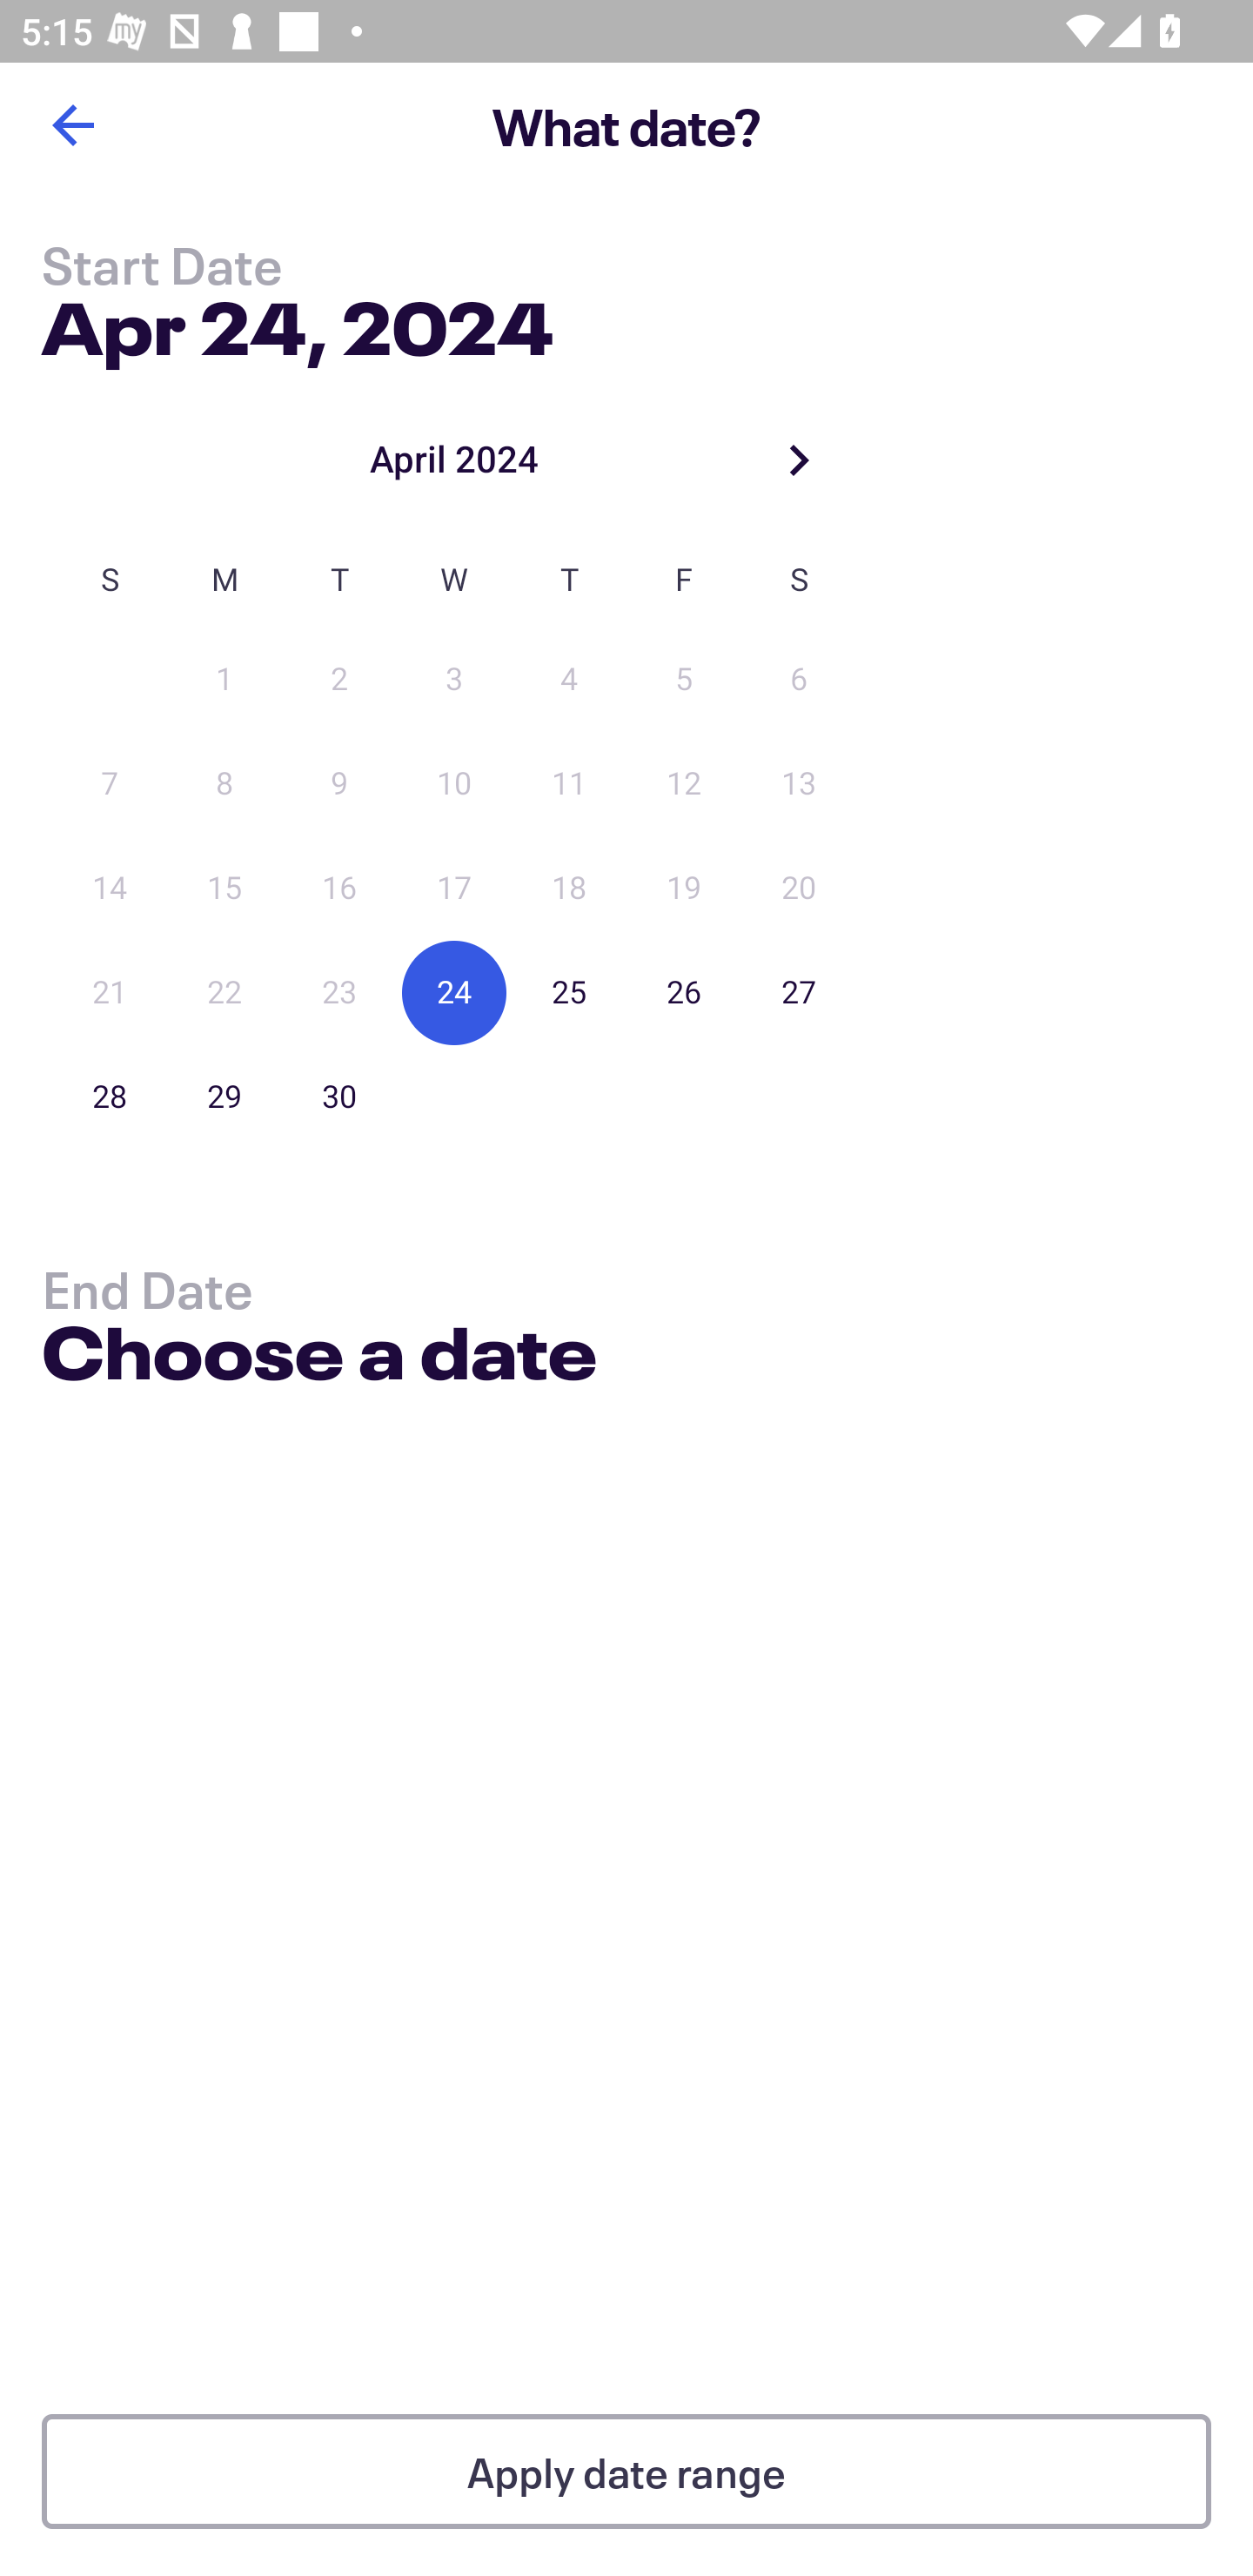  What do you see at coordinates (569, 680) in the screenshot?
I see `4 04 April 2024` at bounding box center [569, 680].